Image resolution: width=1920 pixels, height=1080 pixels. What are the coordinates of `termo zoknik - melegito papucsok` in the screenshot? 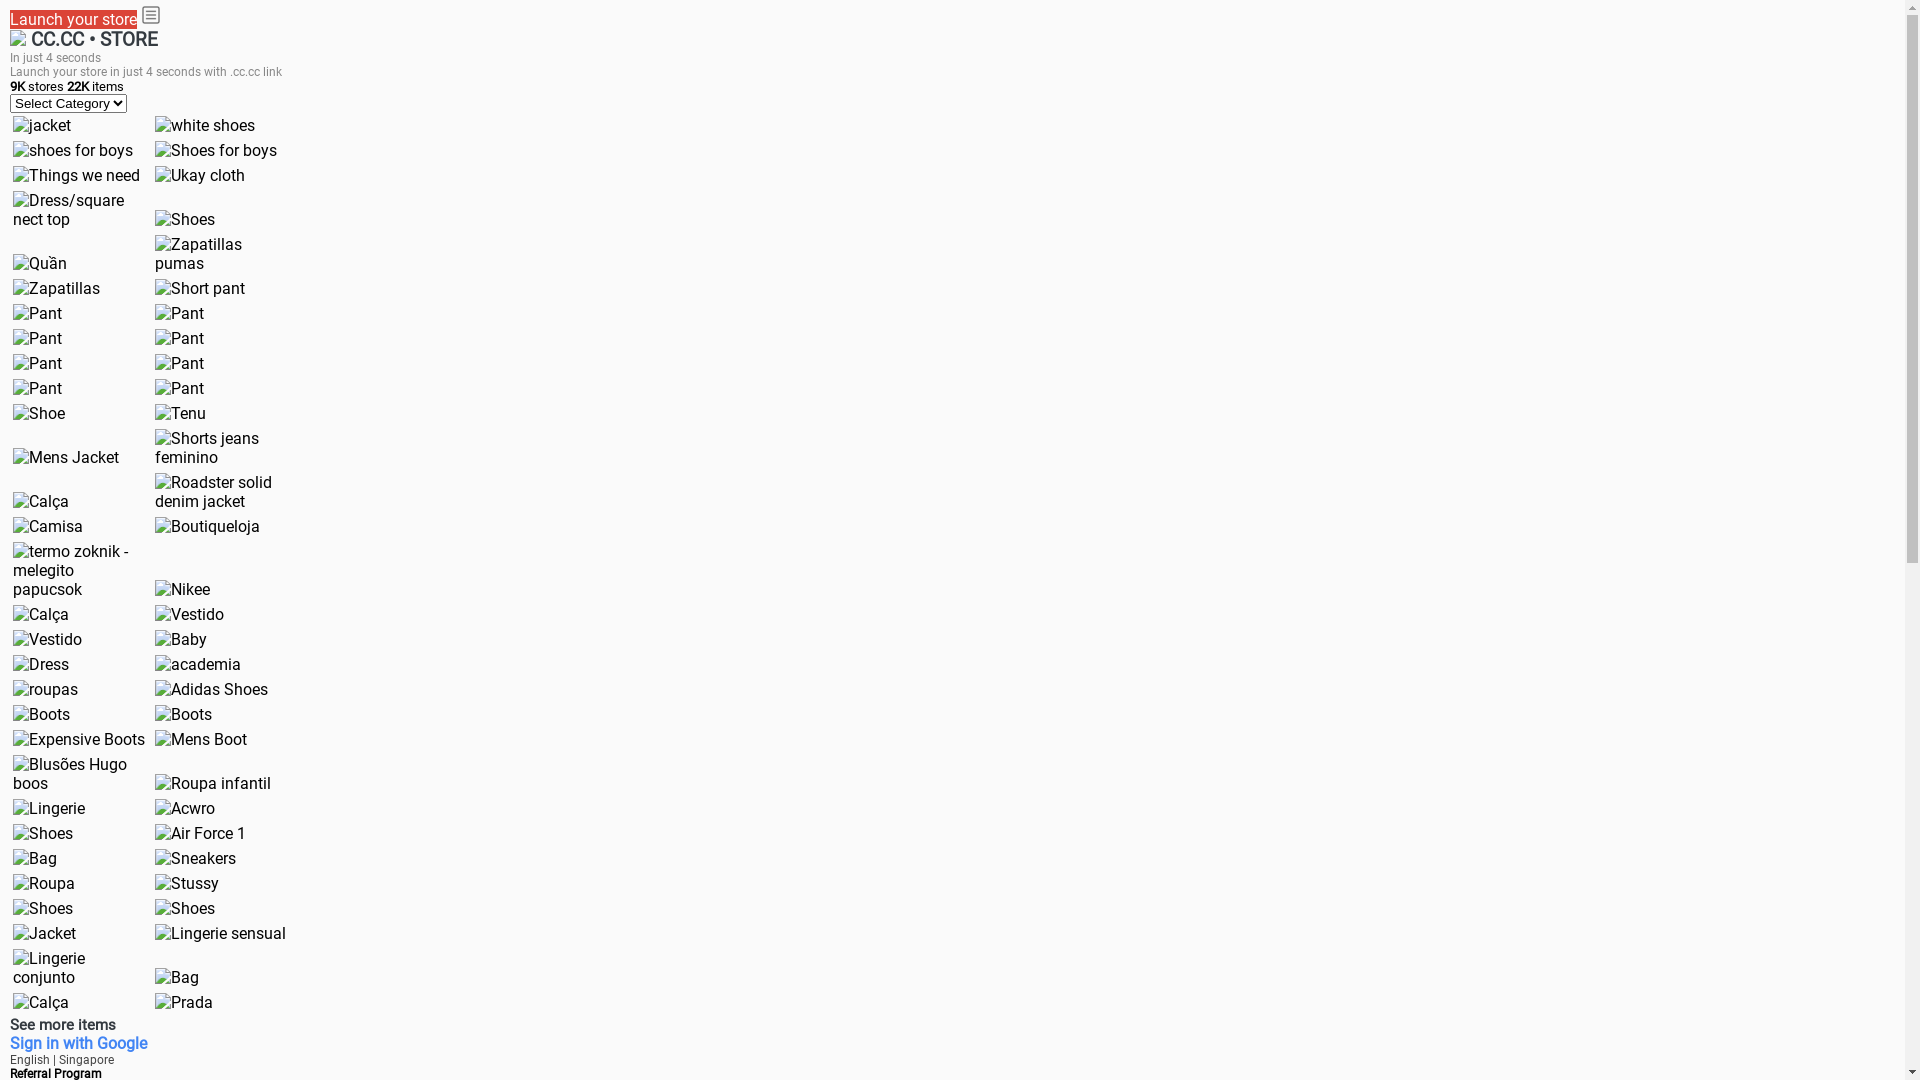 It's located at (79, 570).